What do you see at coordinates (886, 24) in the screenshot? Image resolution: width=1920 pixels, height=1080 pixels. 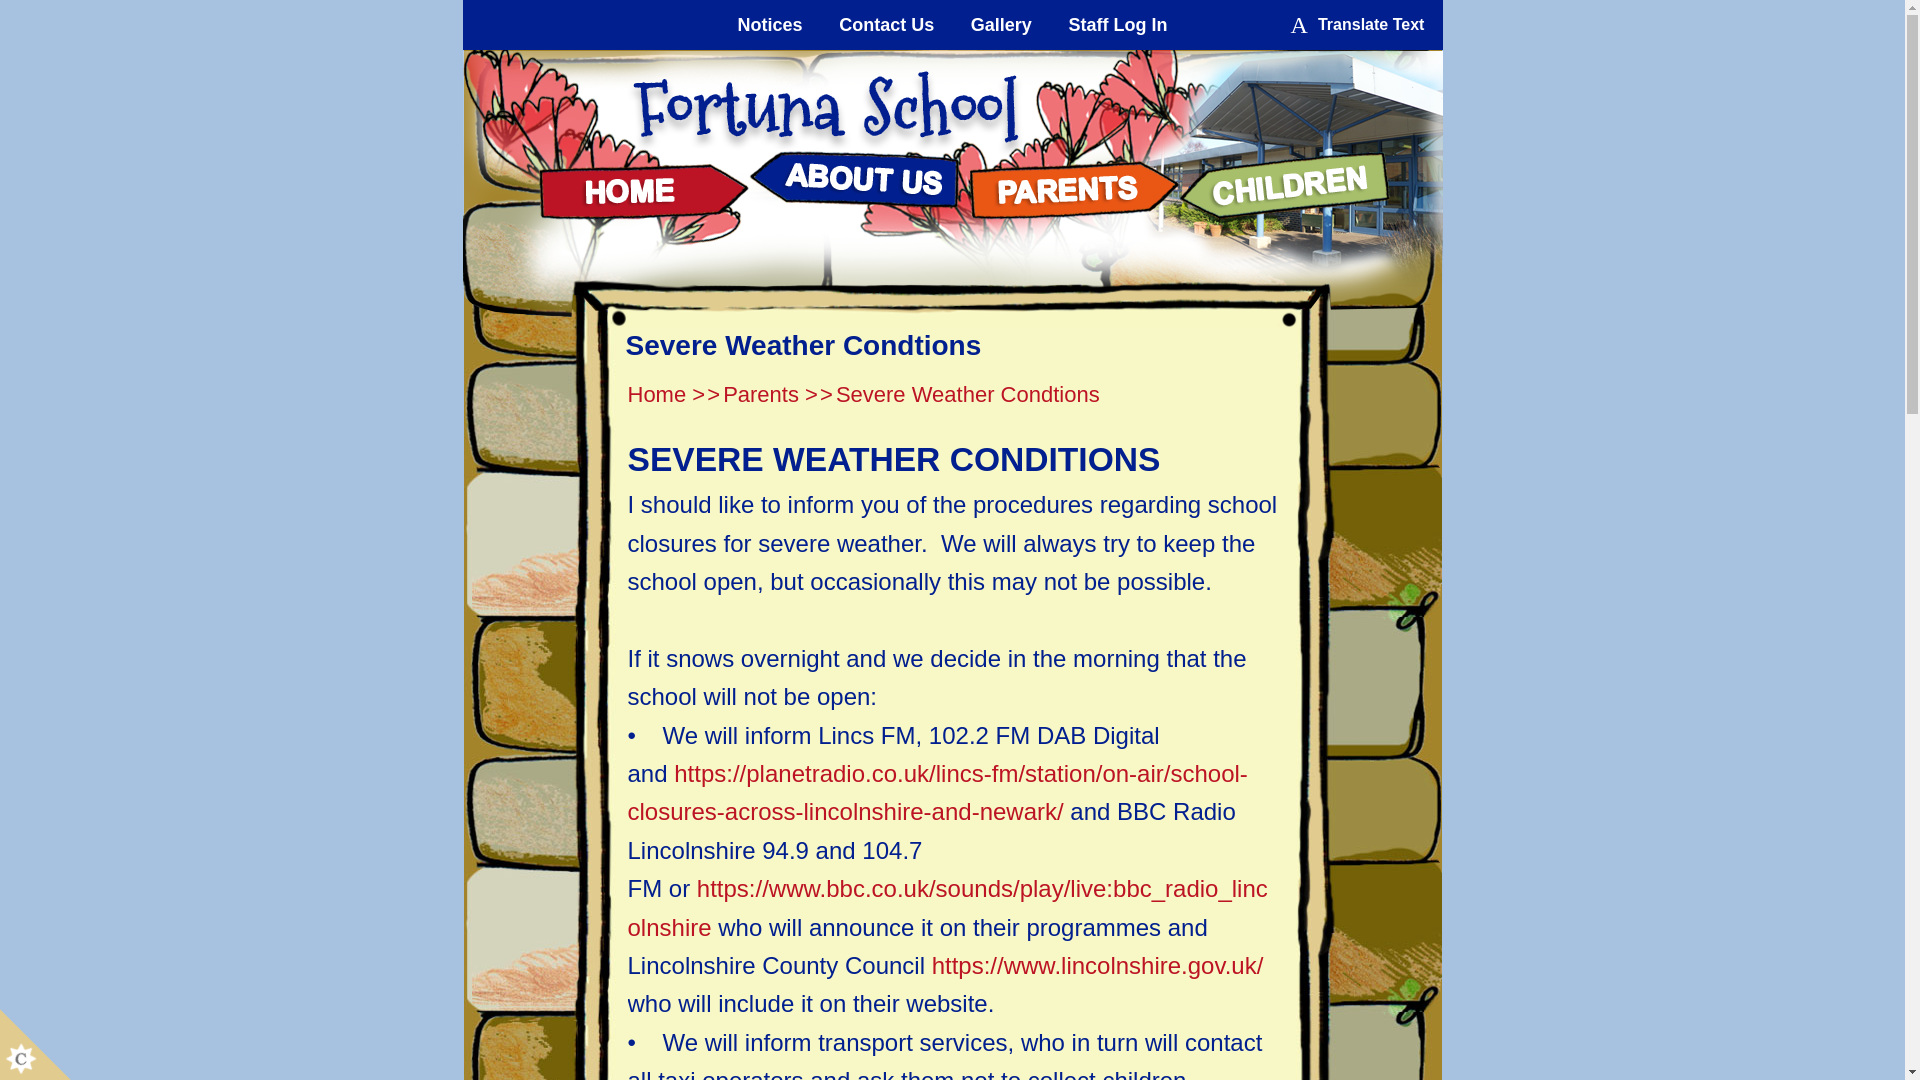 I see `Contact Us` at bounding box center [886, 24].